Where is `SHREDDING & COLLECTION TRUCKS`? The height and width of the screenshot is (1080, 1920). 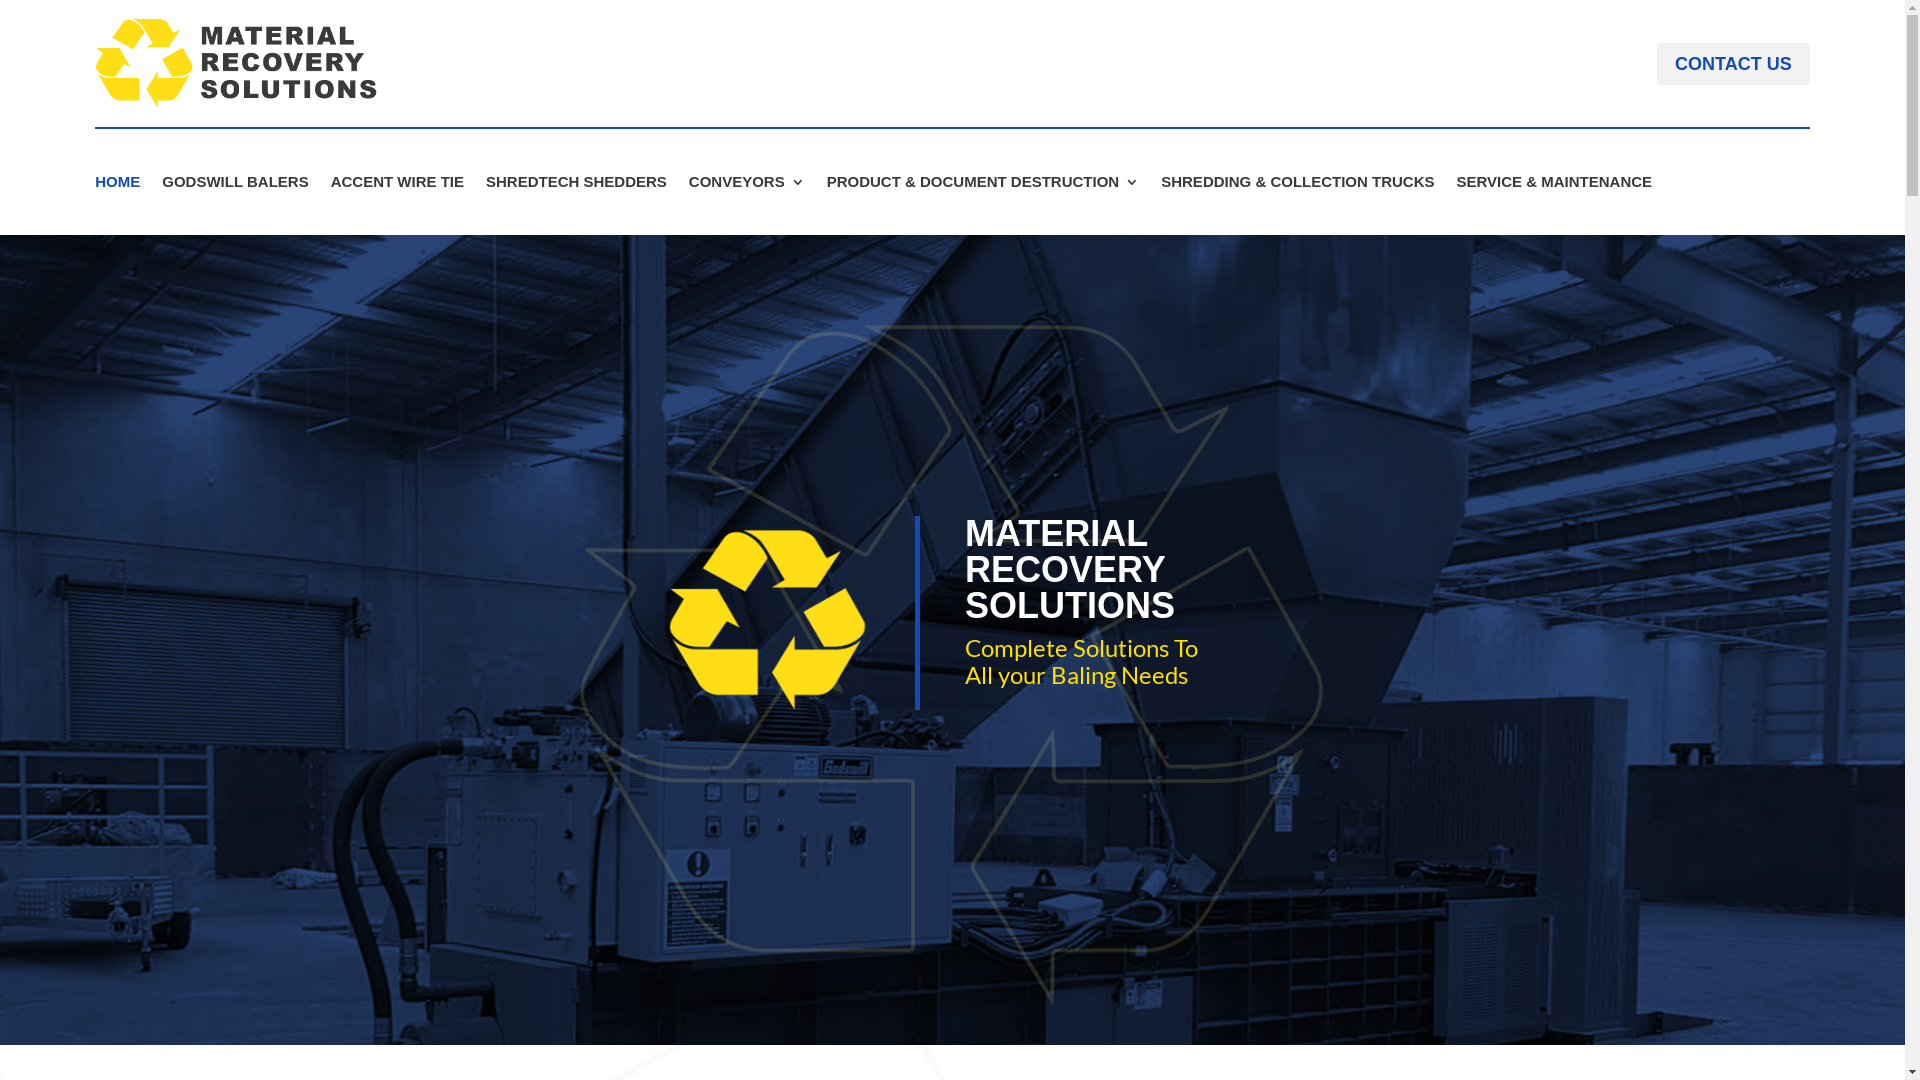
SHREDDING & COLLECTION TRUCKS is located at coordinates (1298, 186).